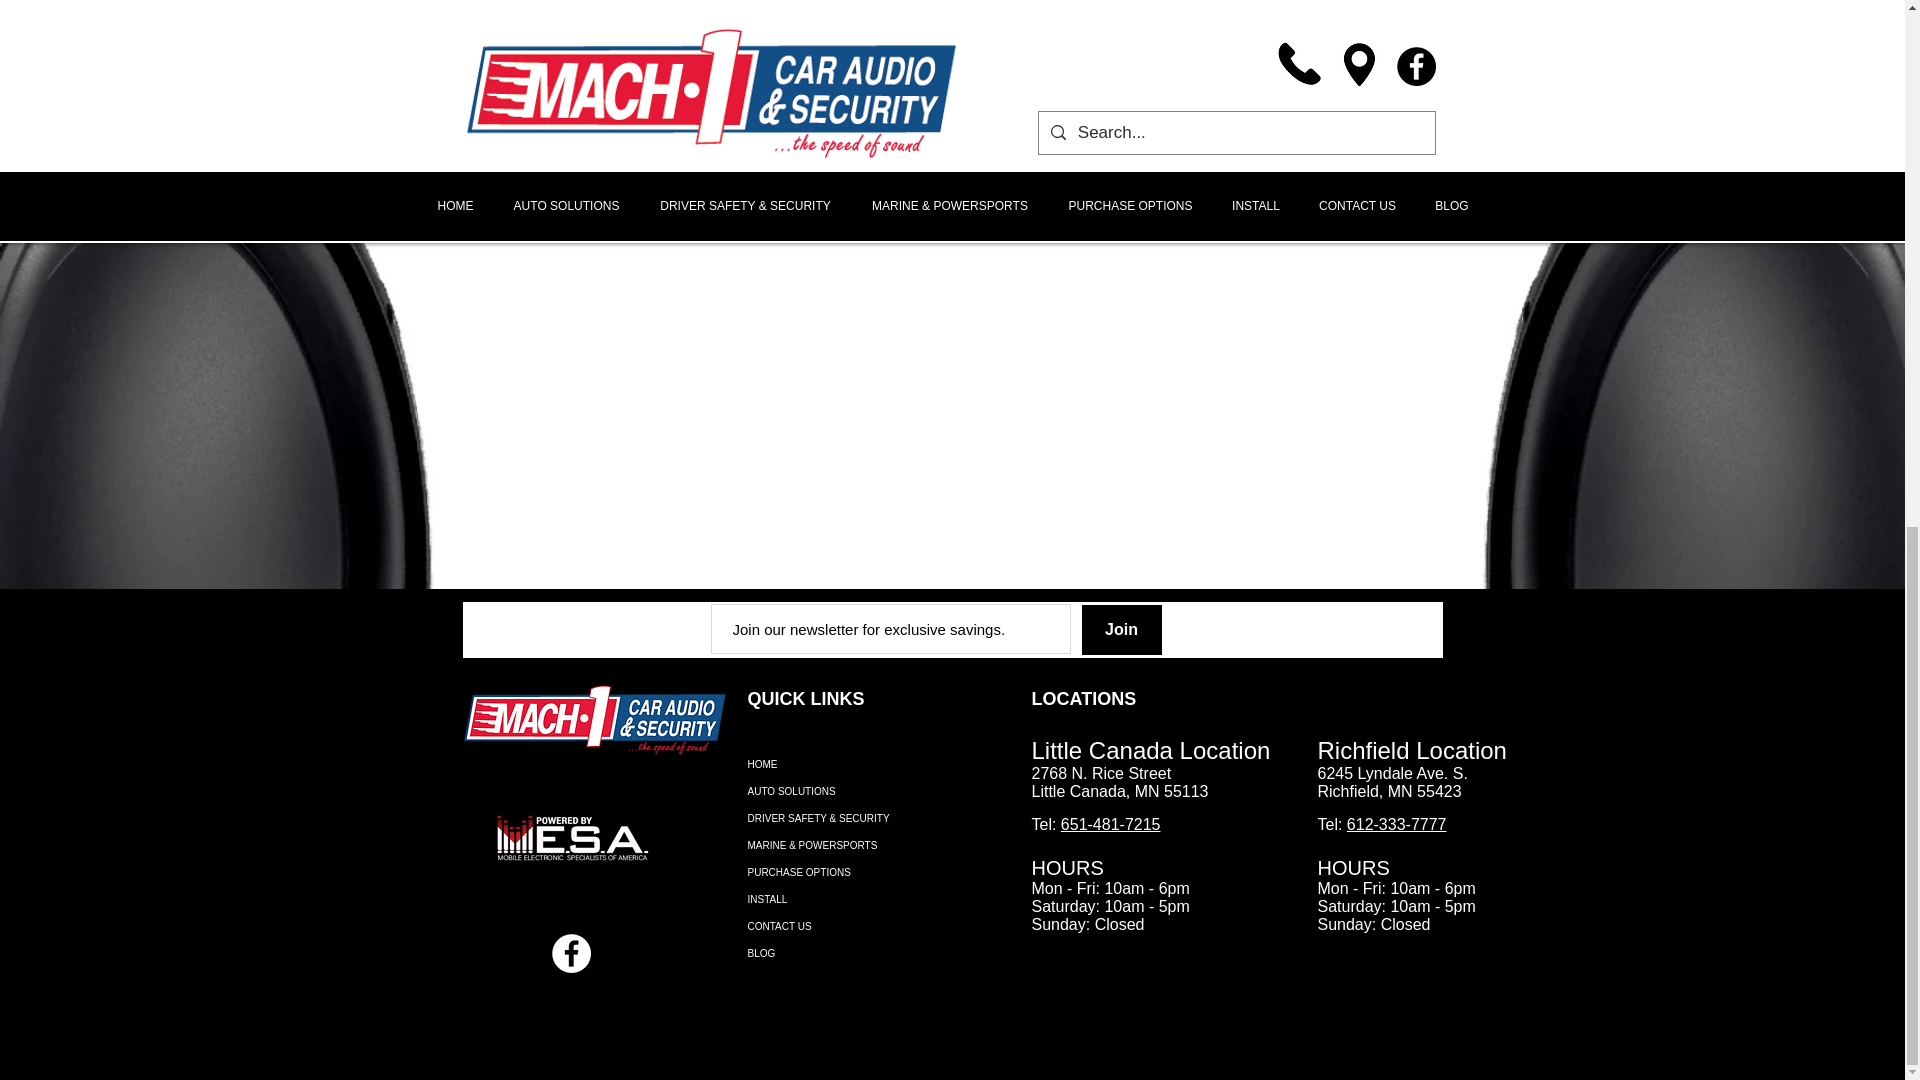  Describe the element at coordinates (878, 790) in the screenshot. I see `AUTO SOLUTIONS` at that location.